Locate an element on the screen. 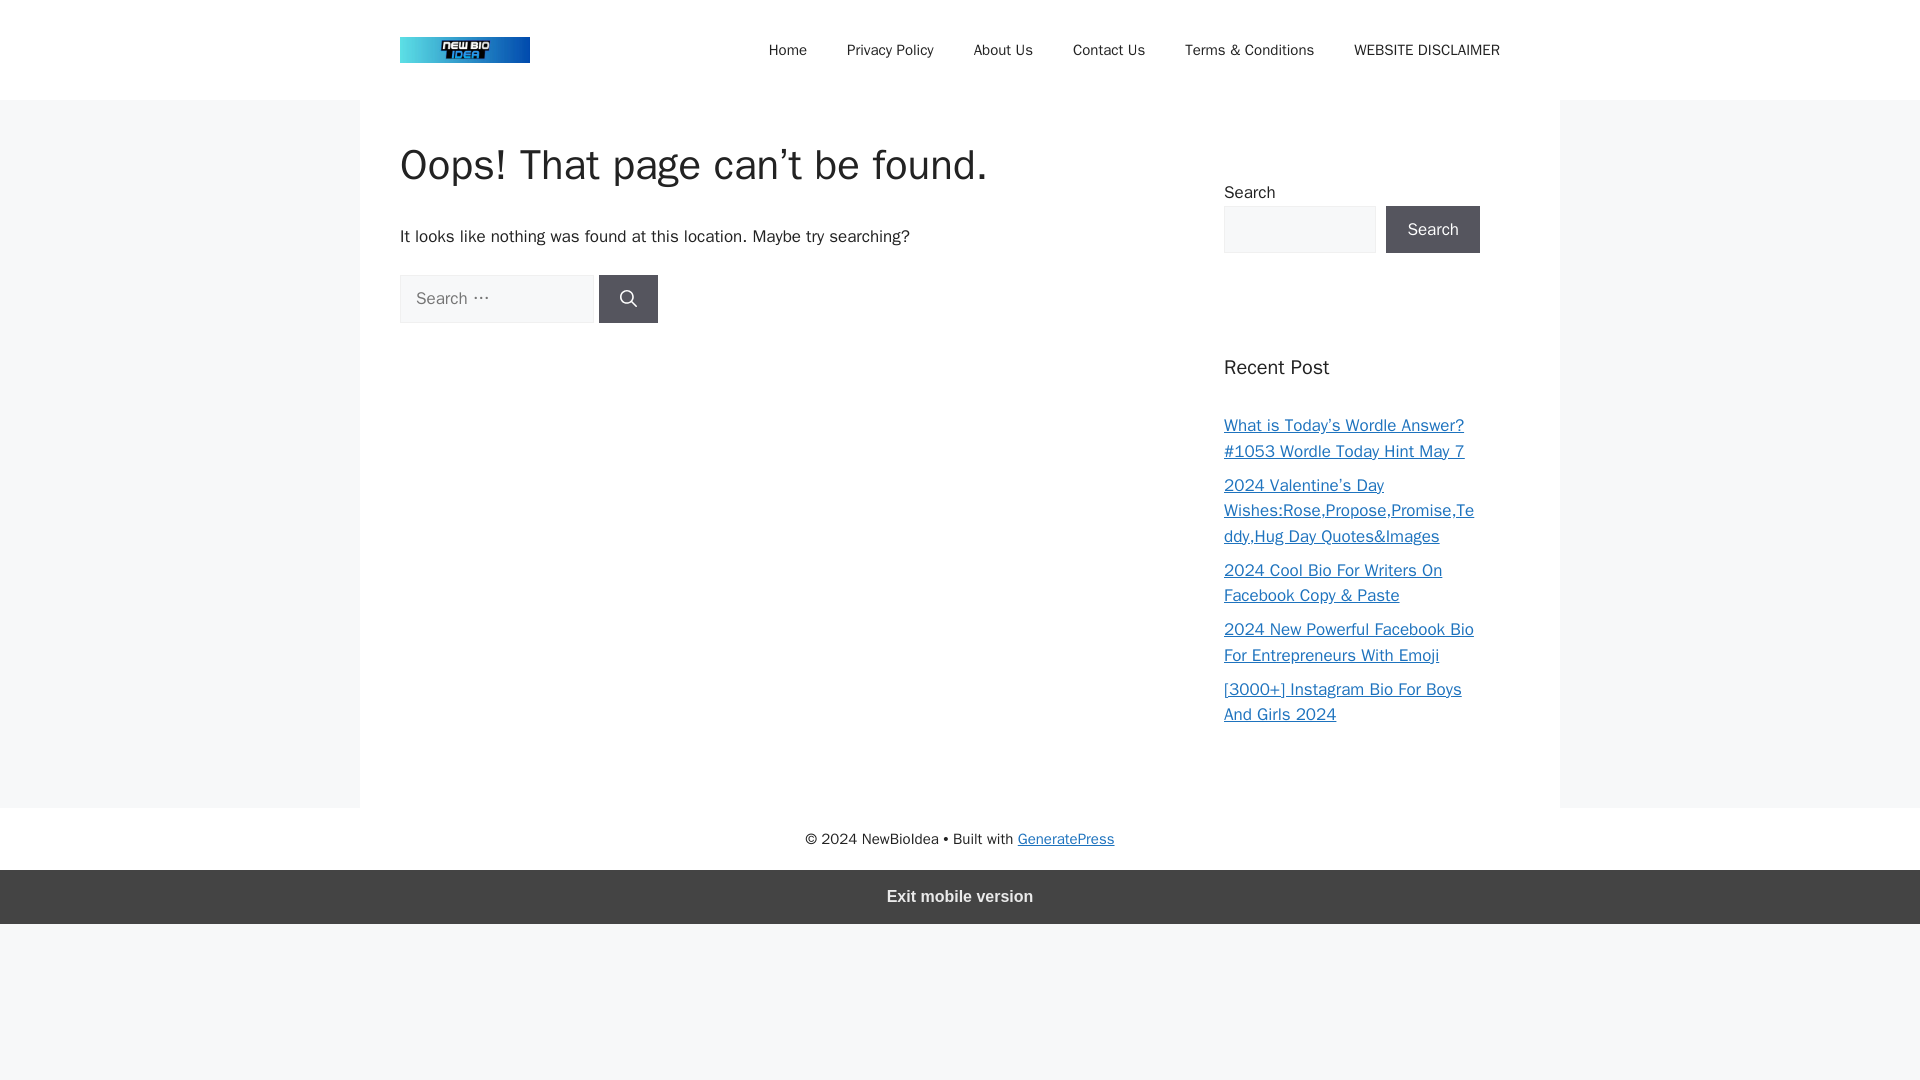 This screenshot has height=1080, width=1920. WEBSITE DISCLAIMER is located at coordinates (1427, 50).